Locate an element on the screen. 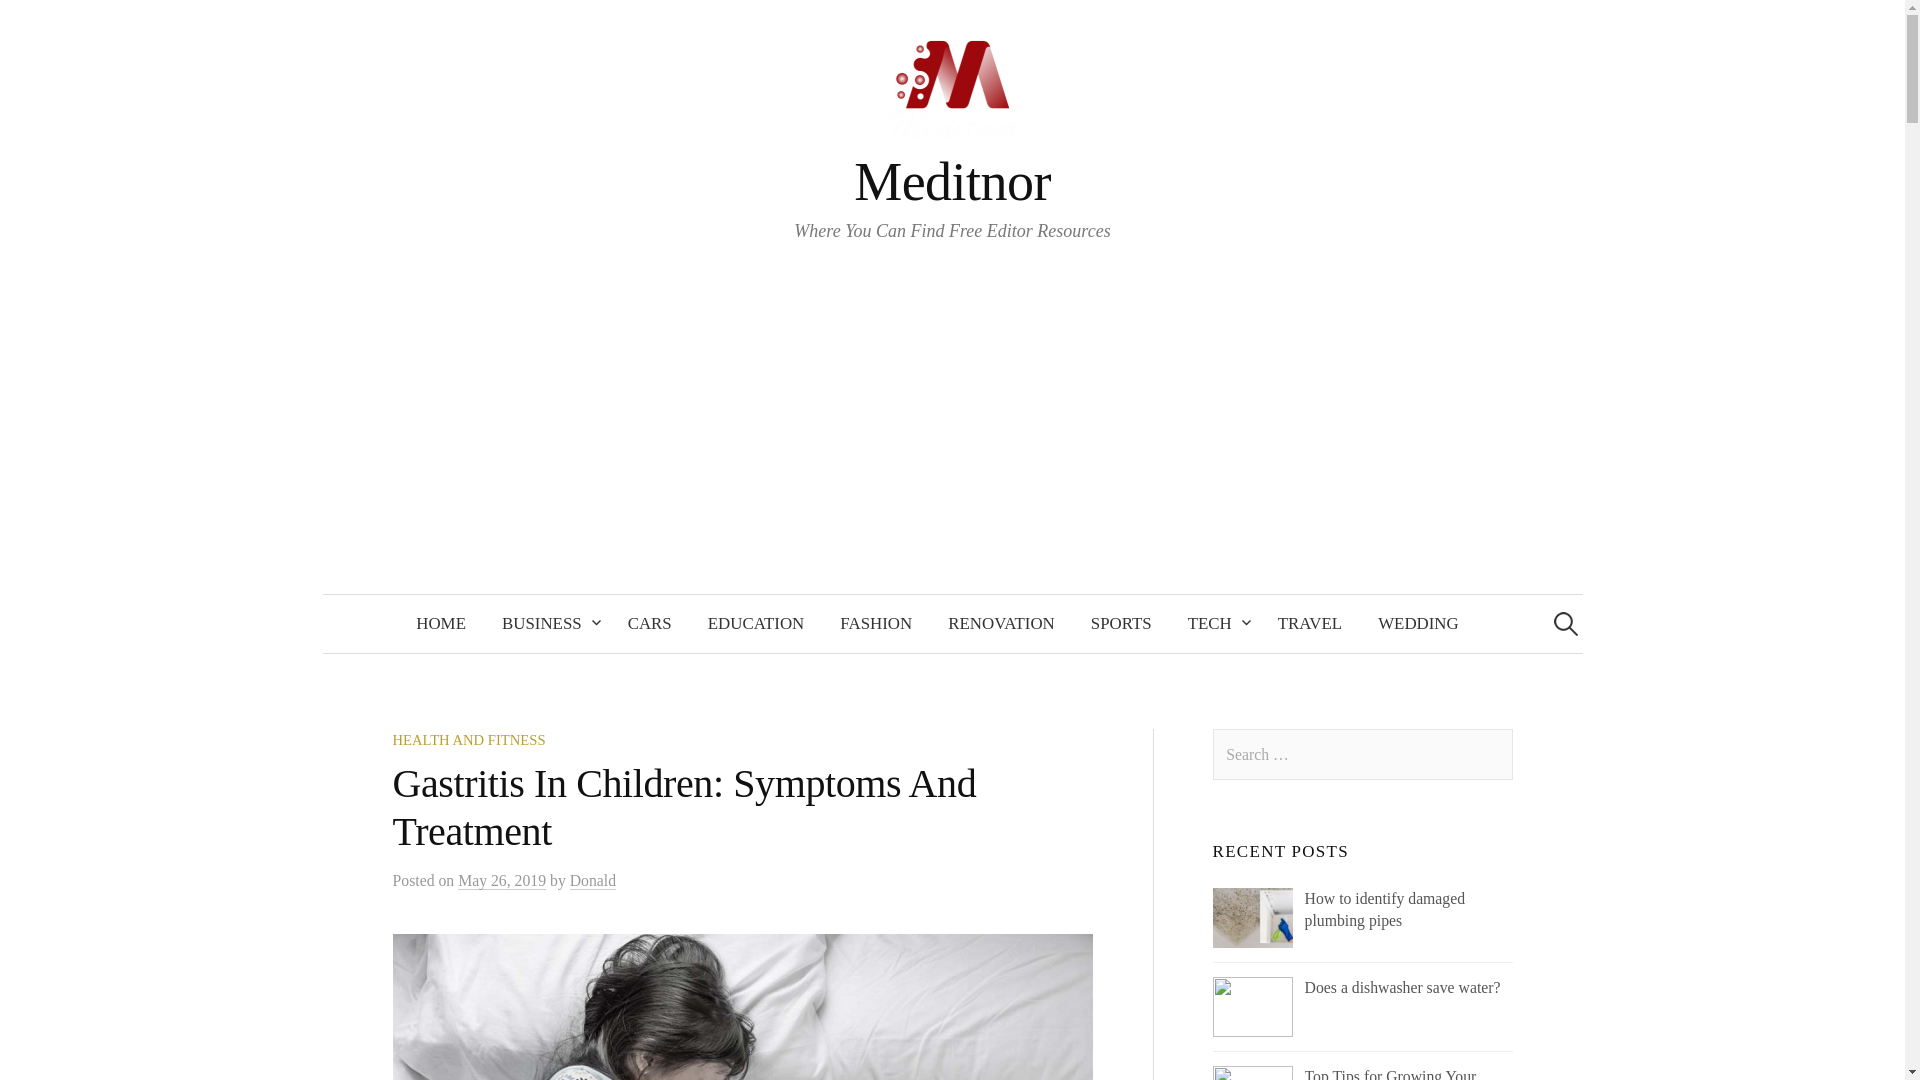  Meditnor is located at coordinates (952, 182).